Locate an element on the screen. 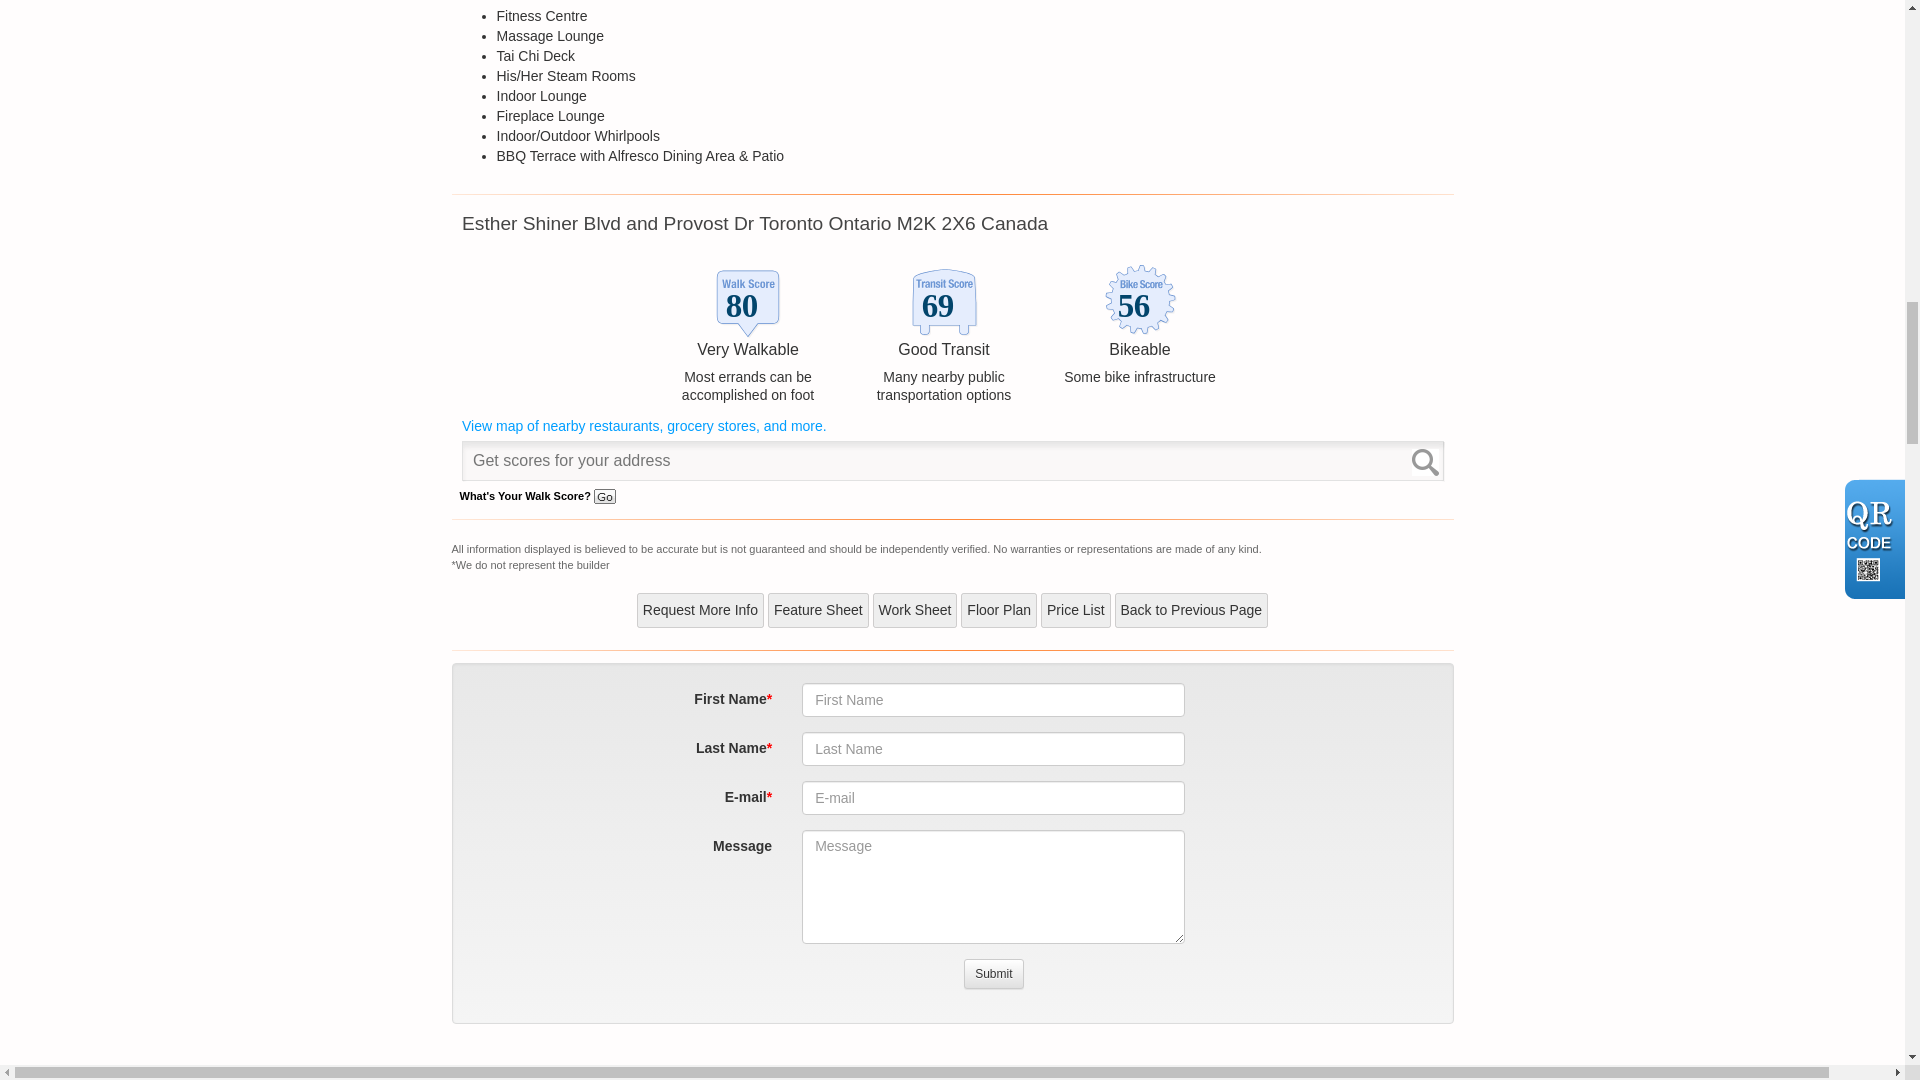 This screenshot has width=1920, height=1080. Floor Plan is located at coordinates (998, 610).